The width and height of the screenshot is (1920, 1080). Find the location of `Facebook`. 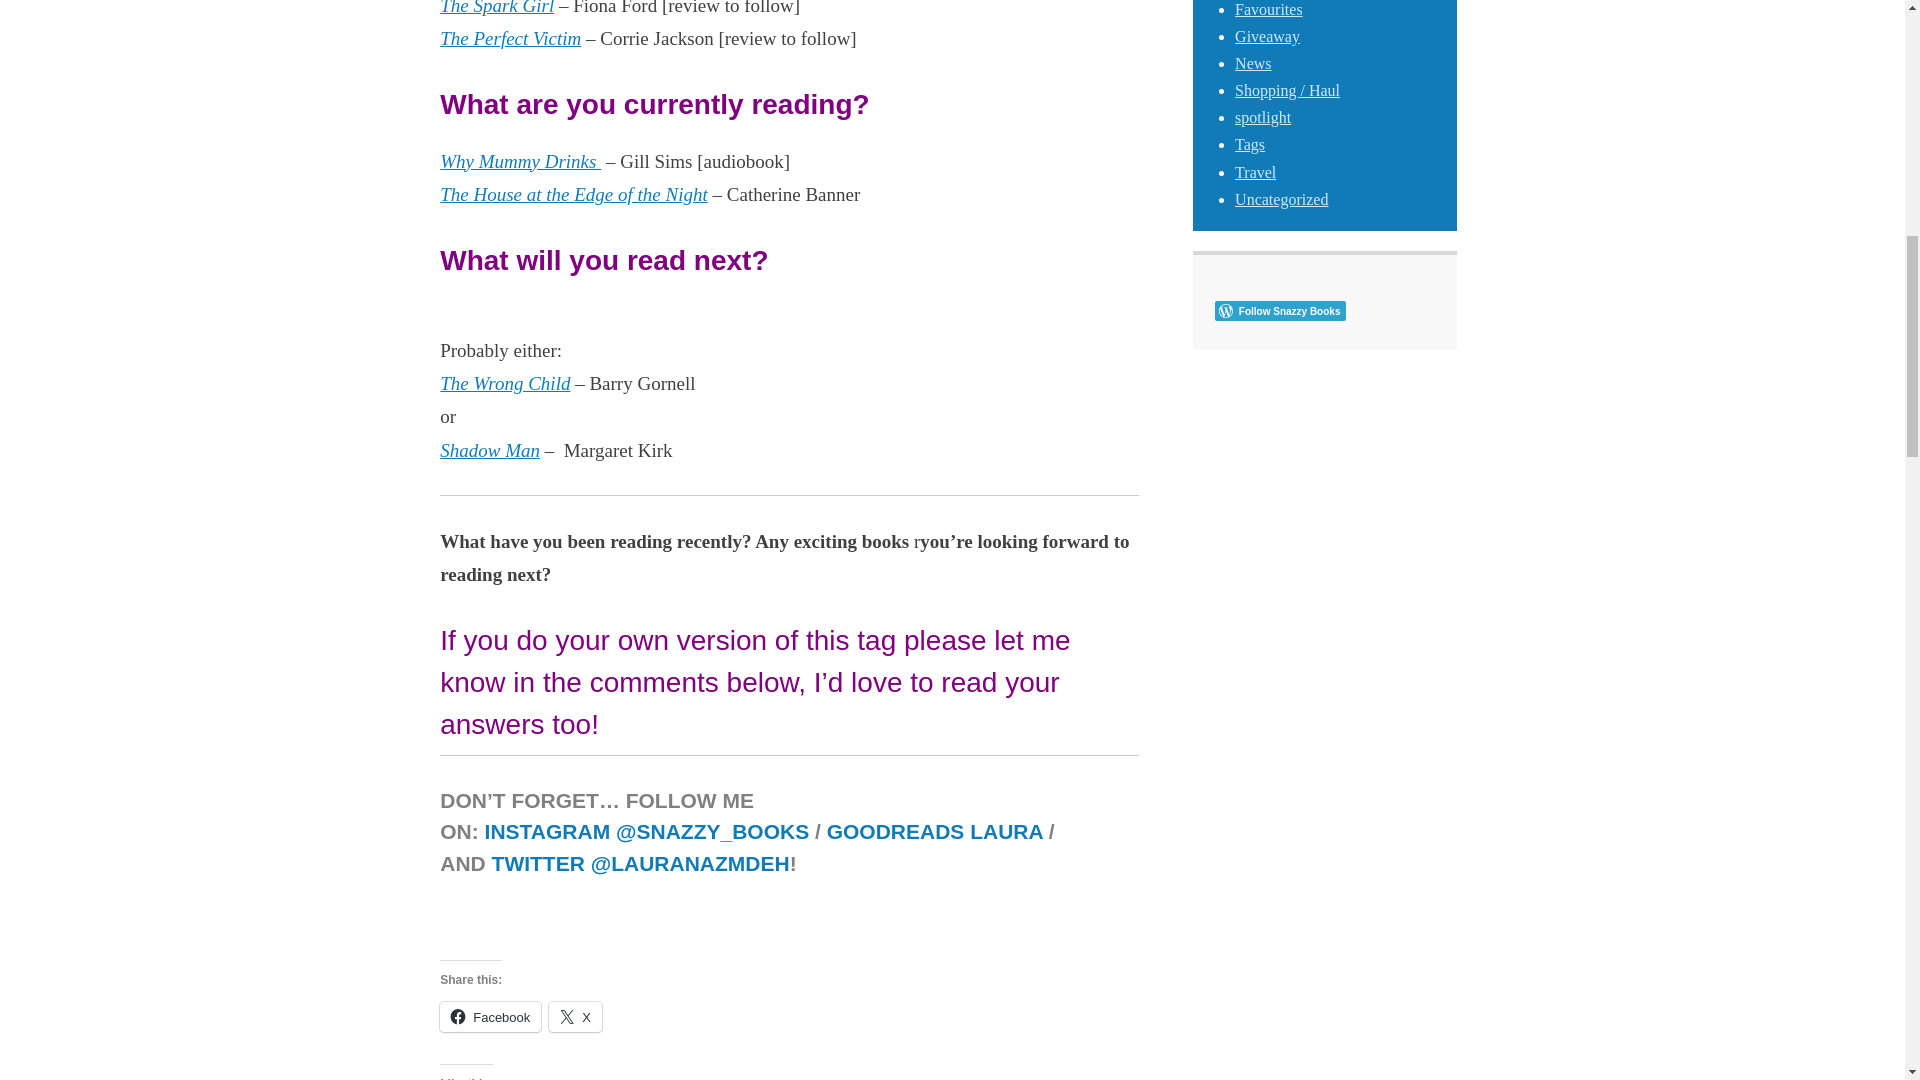

Facebook is located at coordinates (490, 1017).